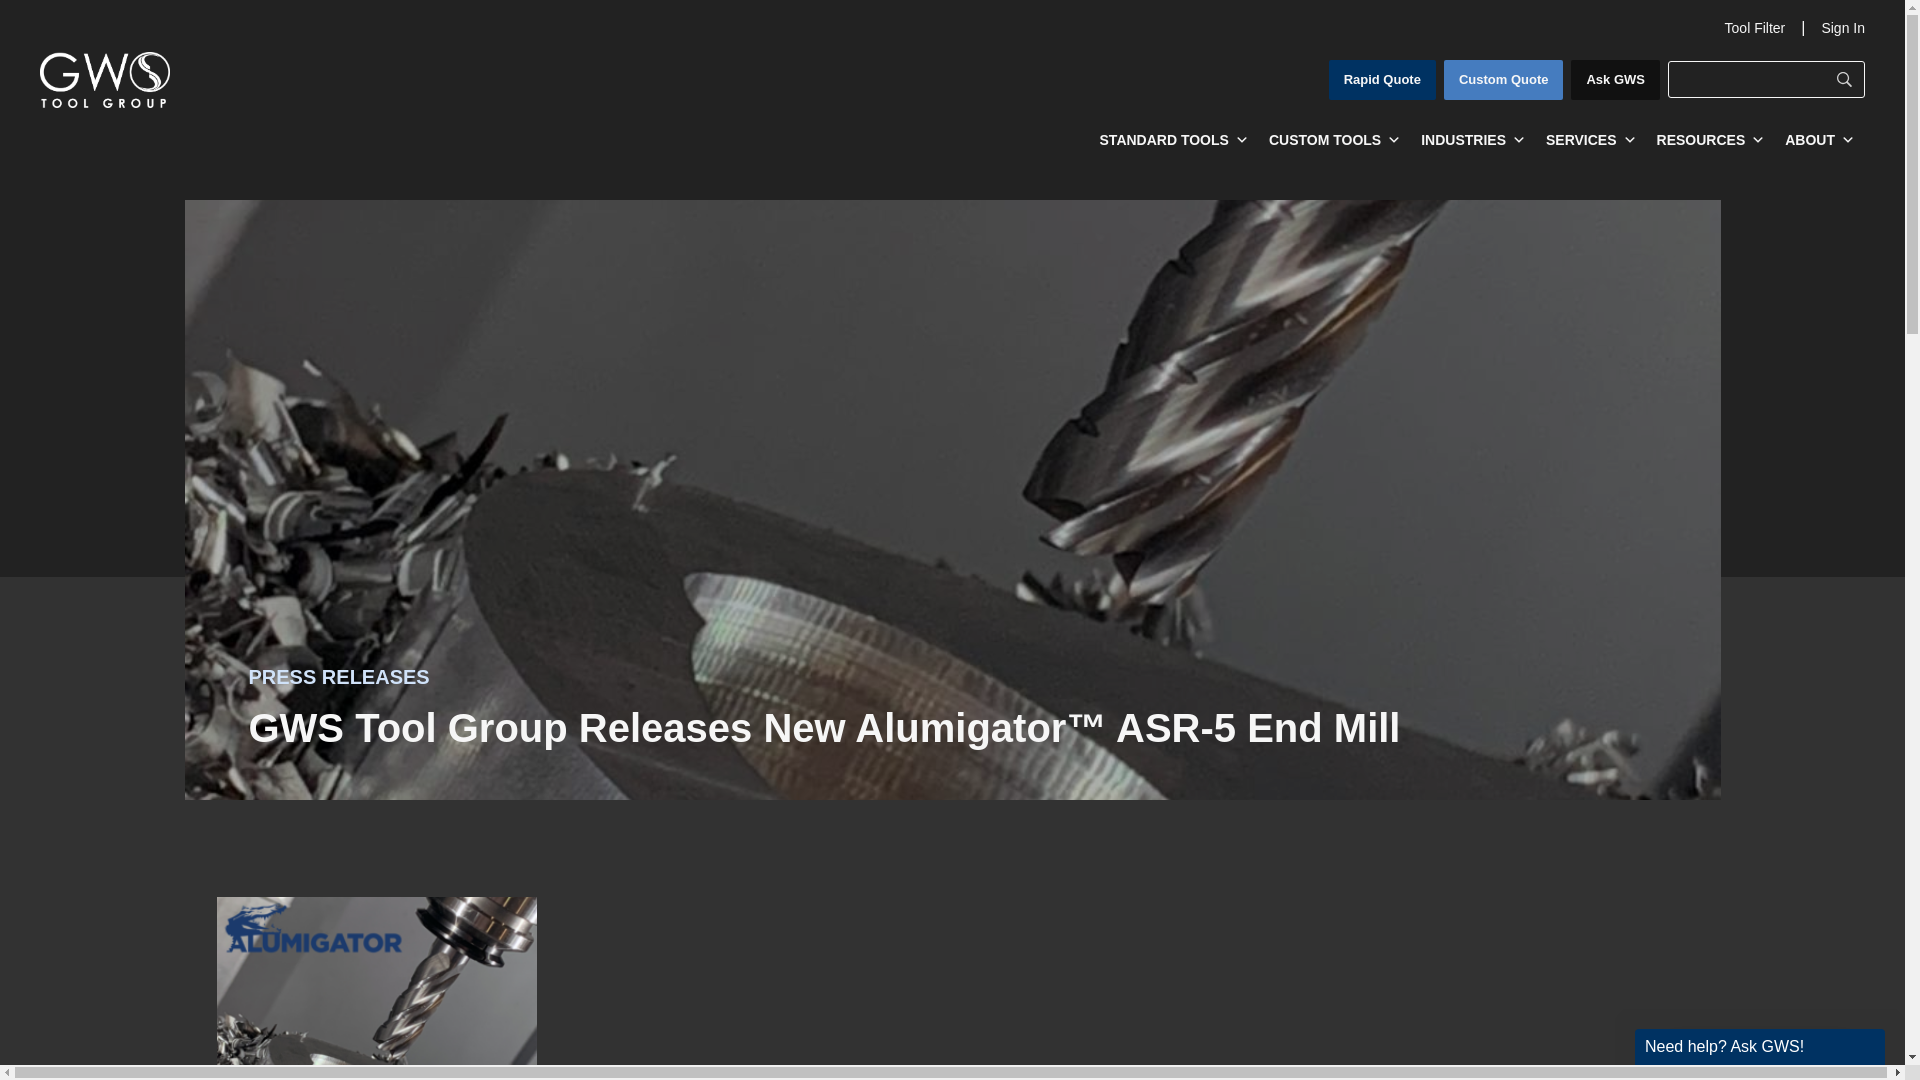  Describe the element at coordinates (1754, 28) in the screenshot. I see `Tool Filter` at that location.